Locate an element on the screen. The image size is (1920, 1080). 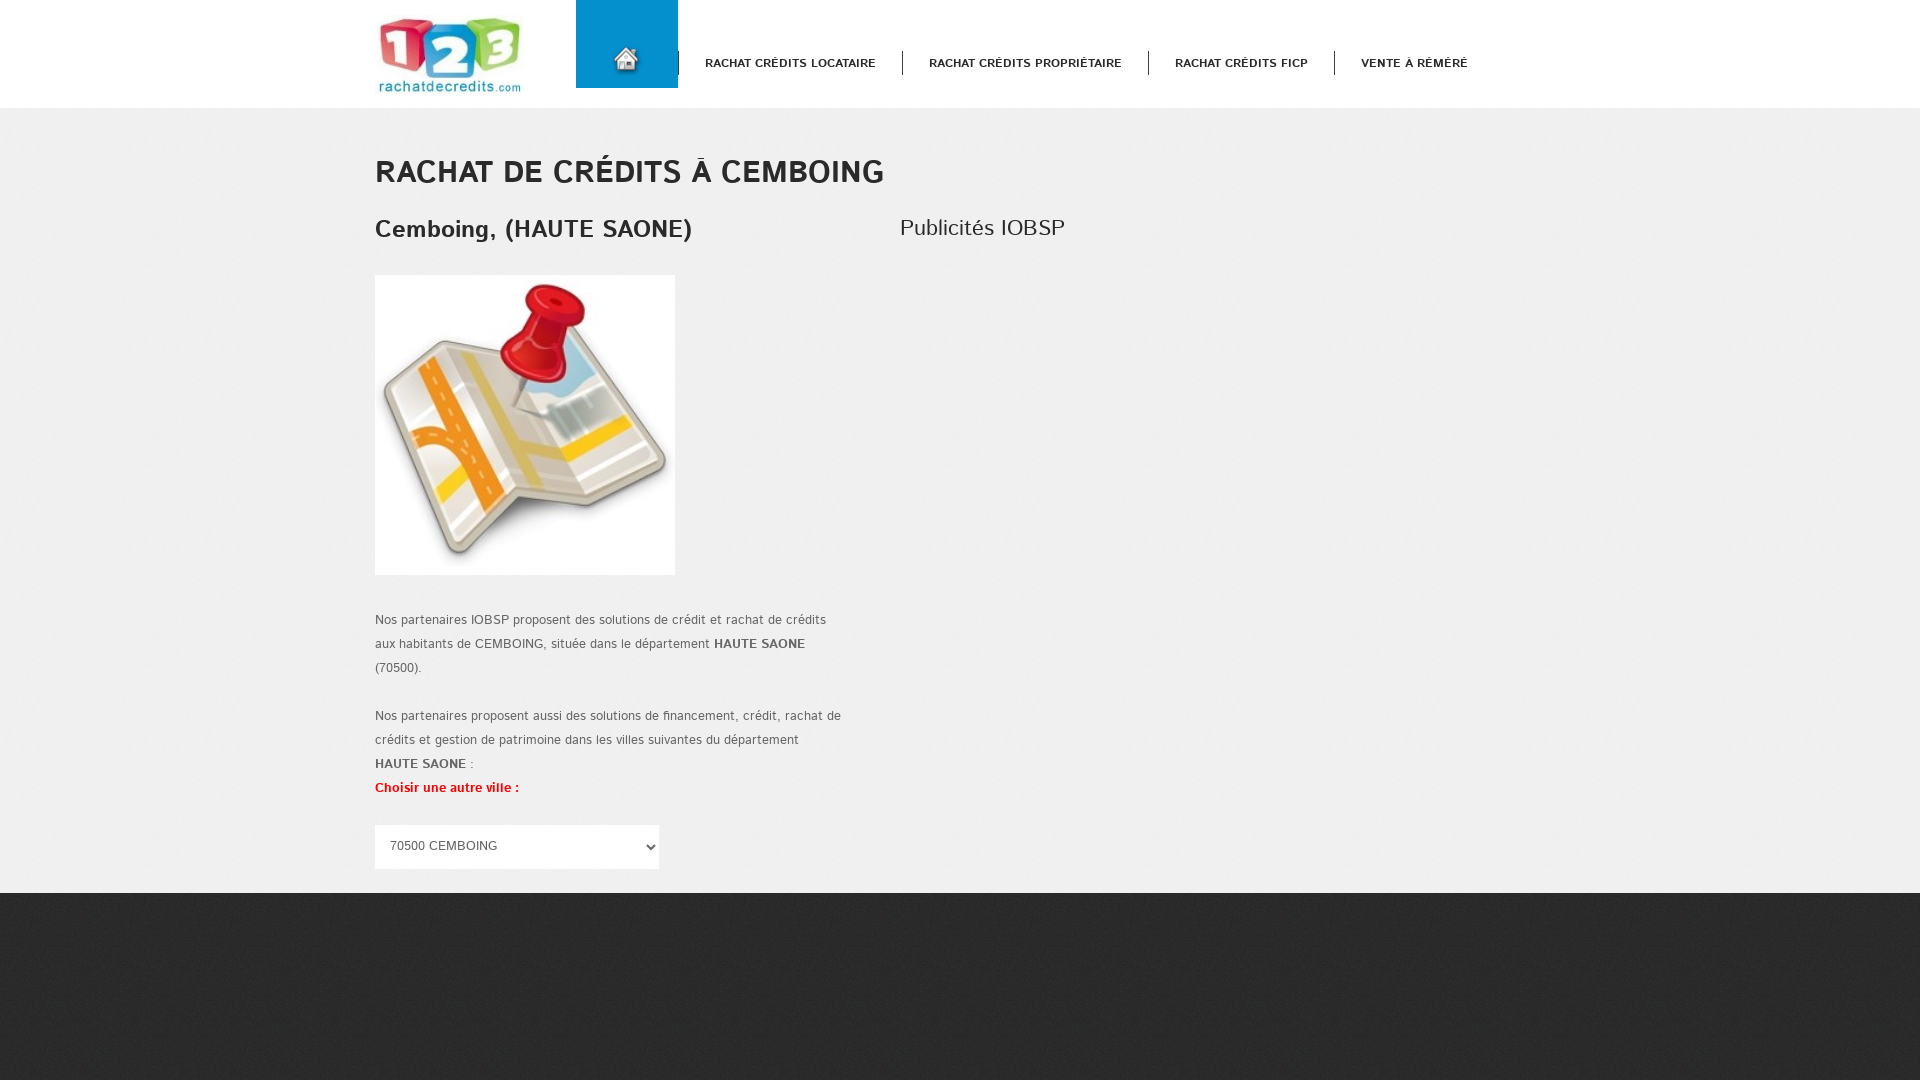
Accueil is located at coordinates (22, 0).